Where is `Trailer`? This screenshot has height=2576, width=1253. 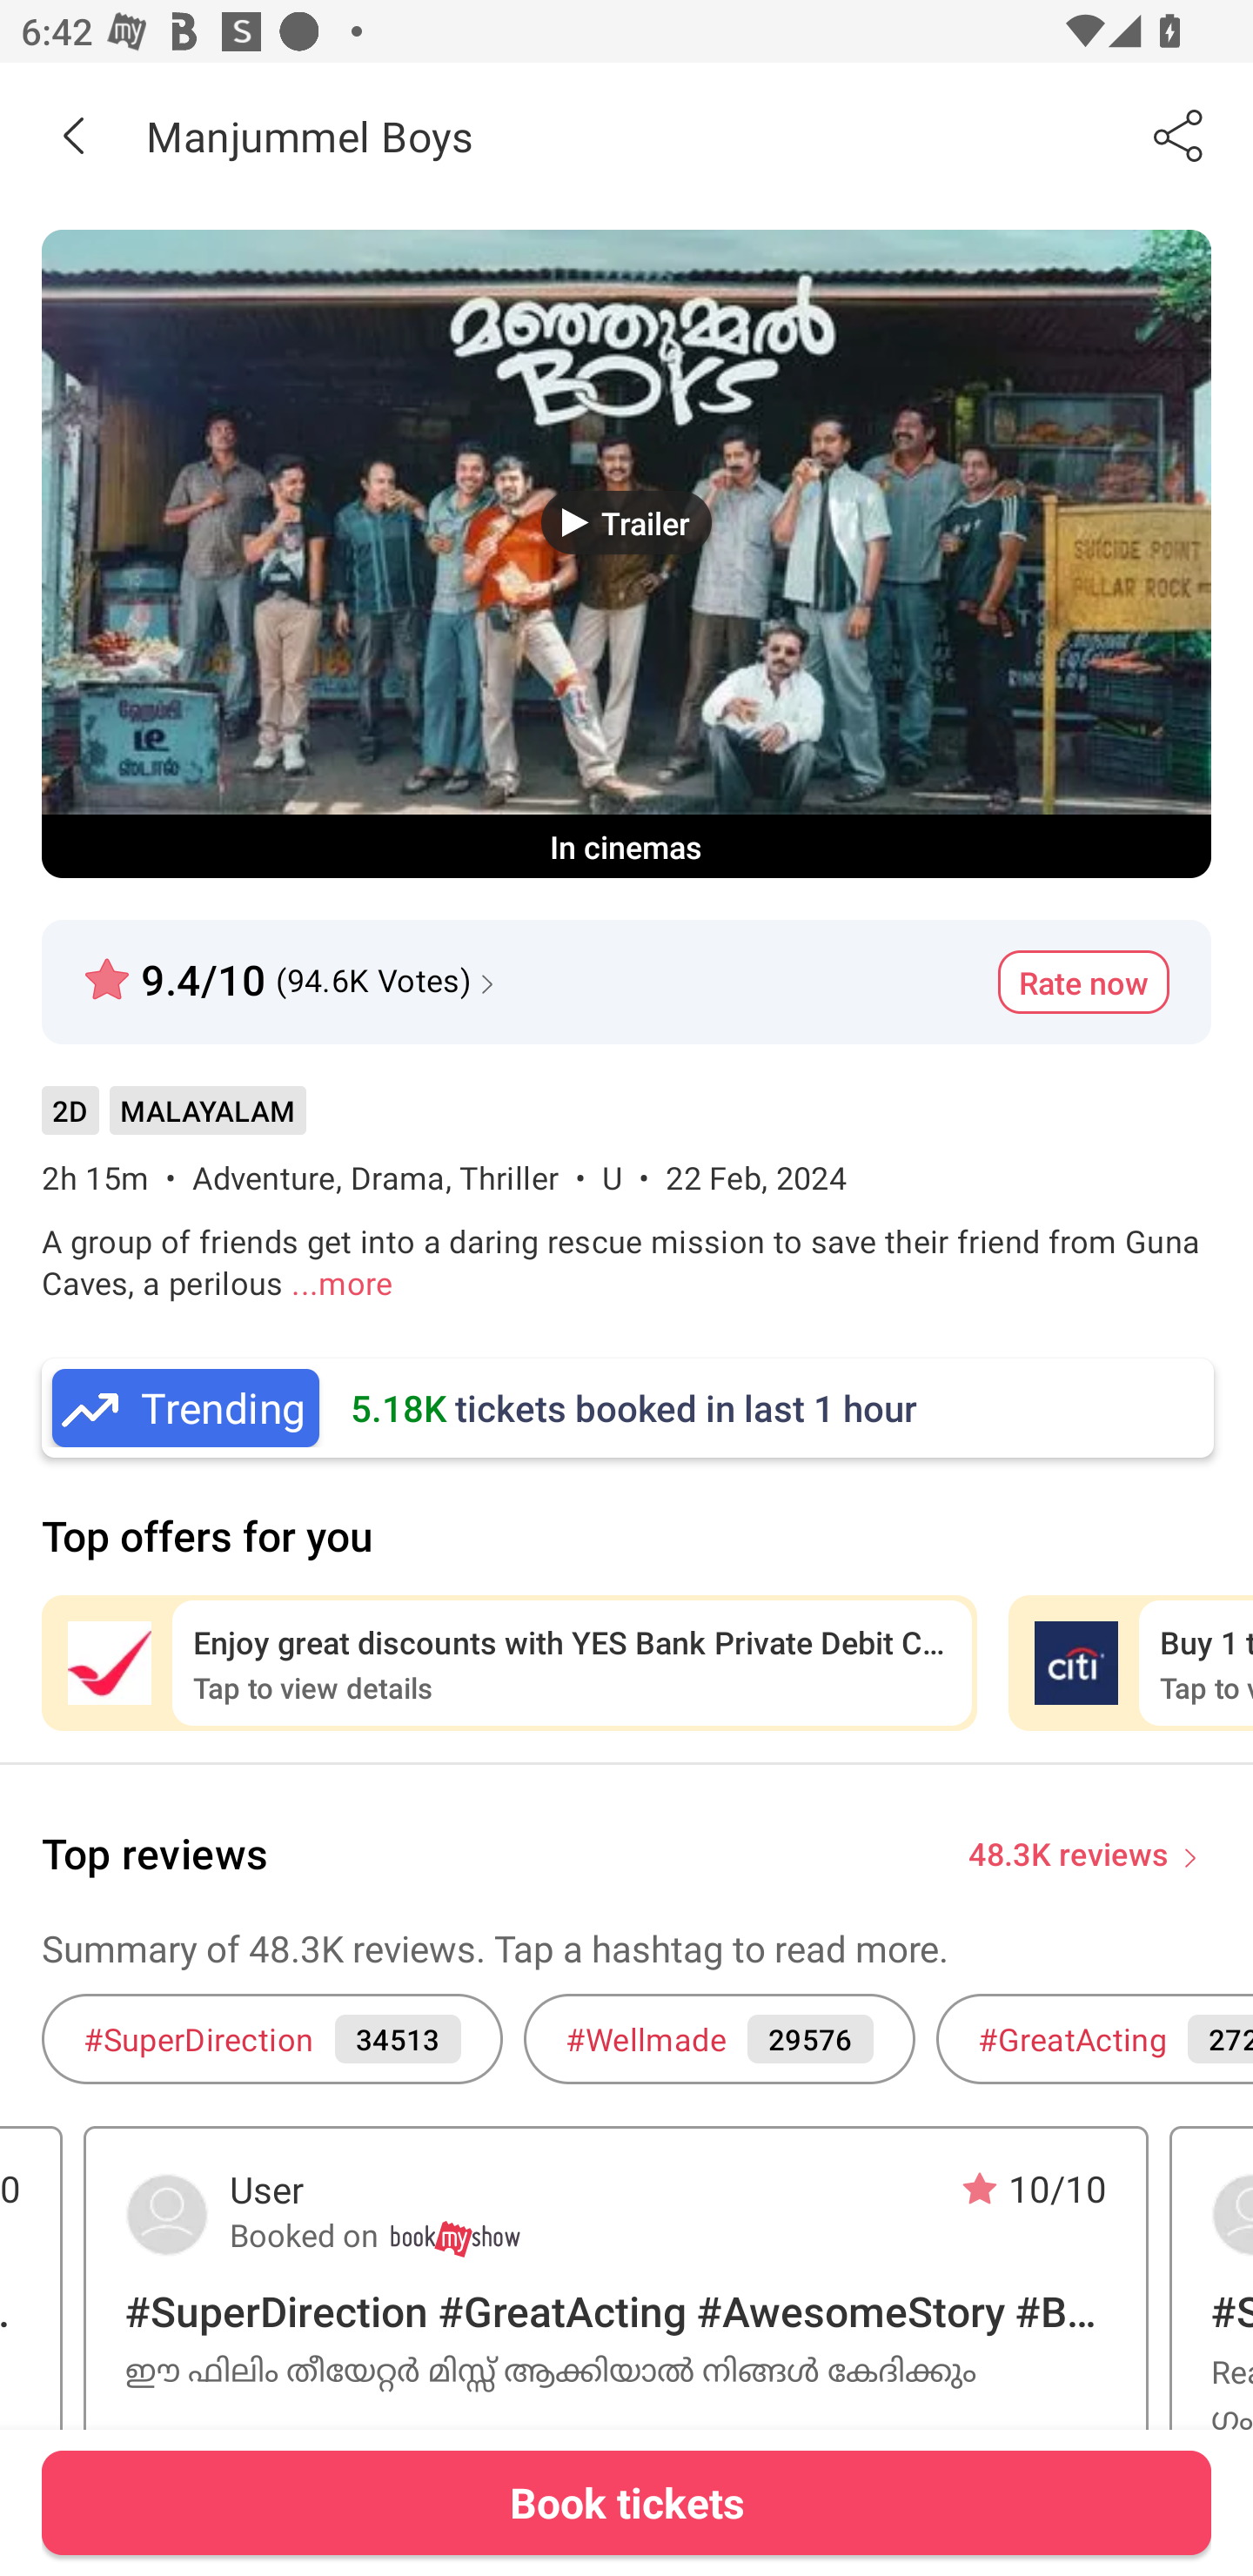
Trailer is located at coordinates (626, 522).